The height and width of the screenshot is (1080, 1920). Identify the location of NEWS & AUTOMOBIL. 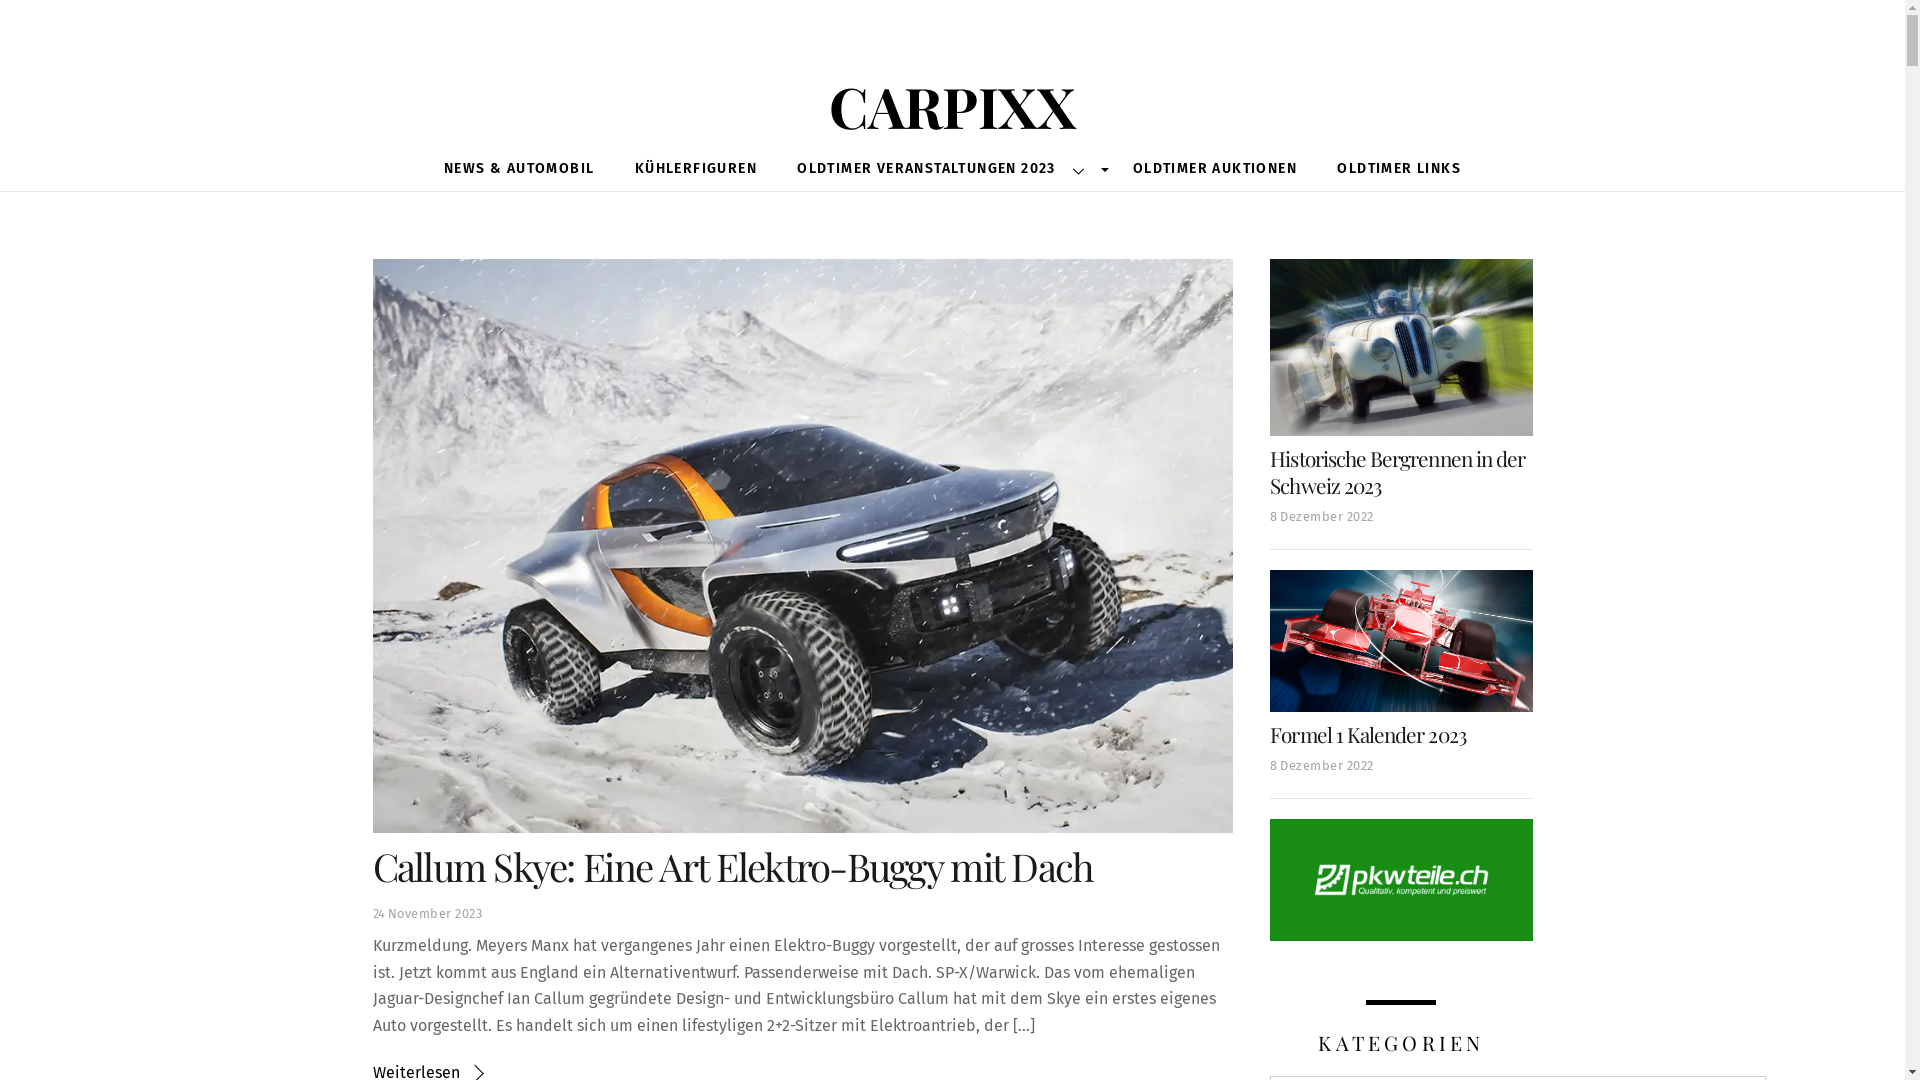
(520, 170).